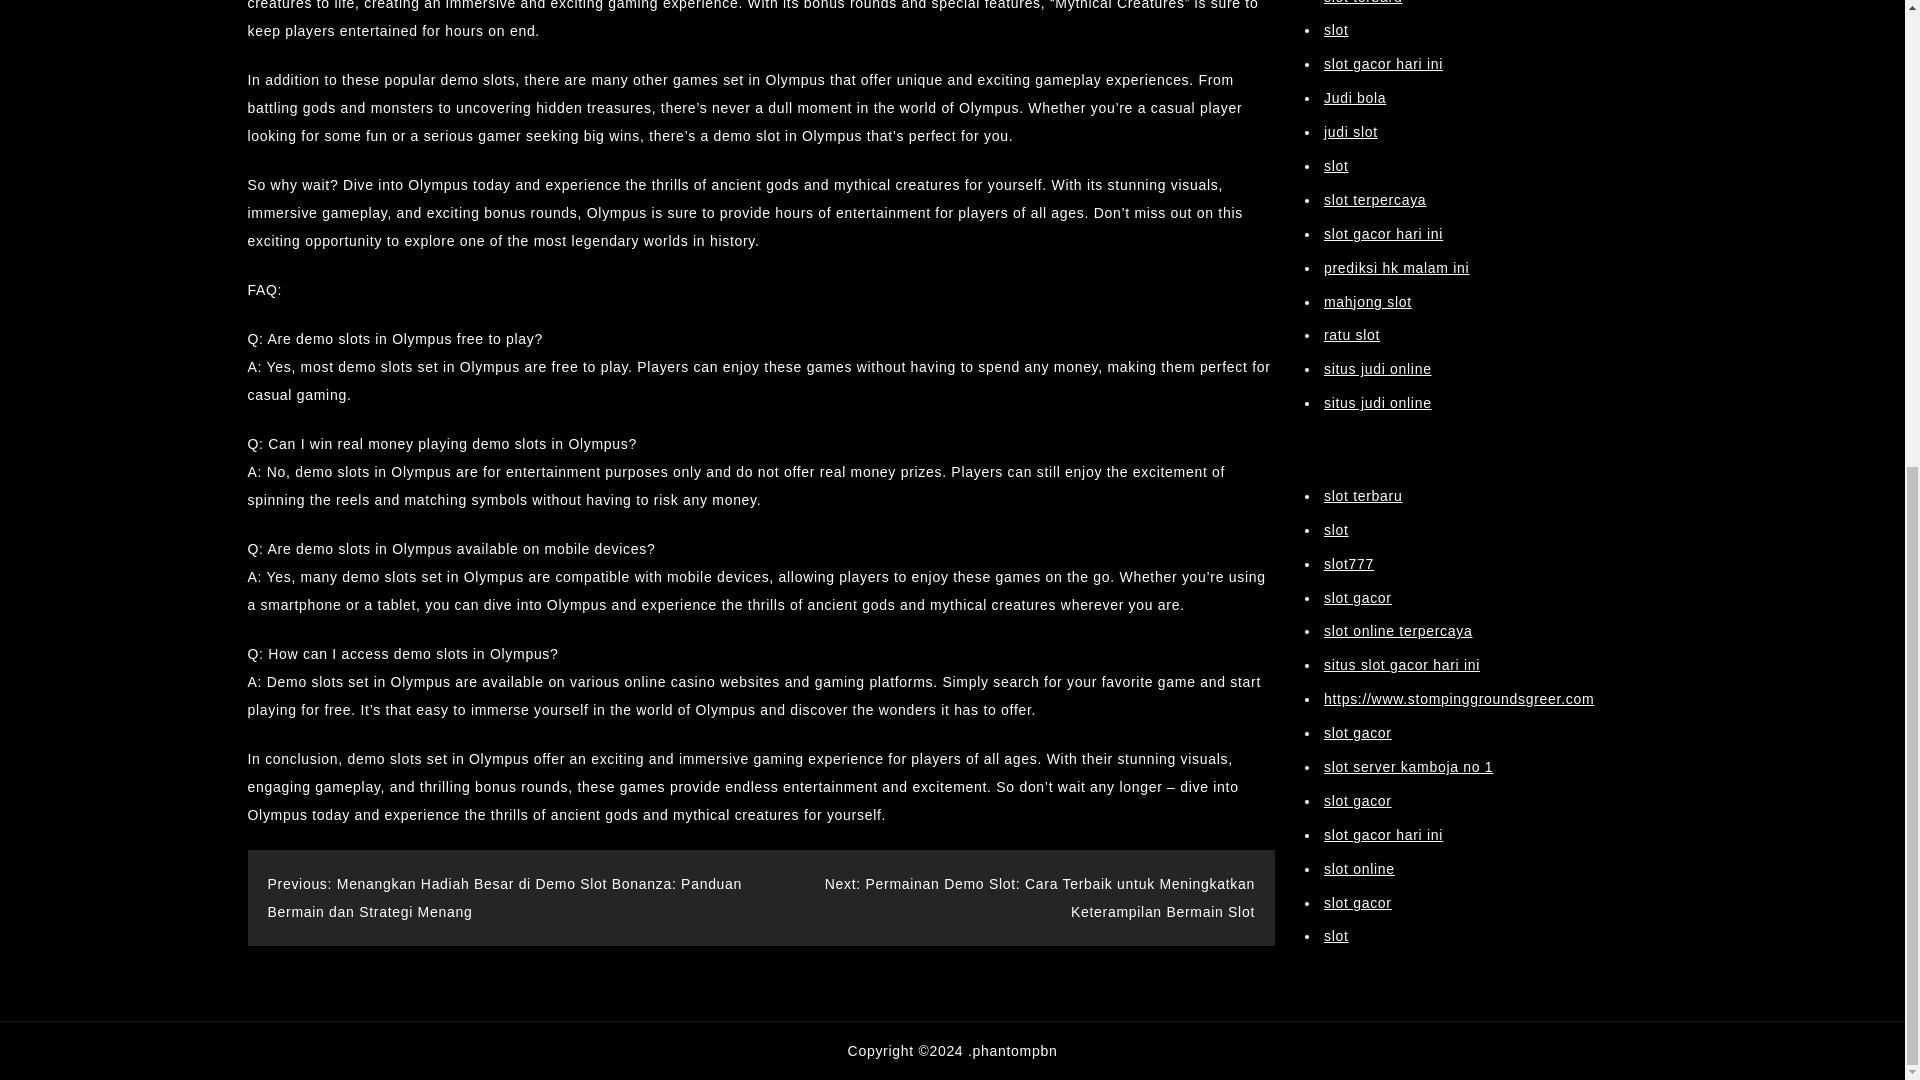  I want to click on slot777, so click(1349, 460).